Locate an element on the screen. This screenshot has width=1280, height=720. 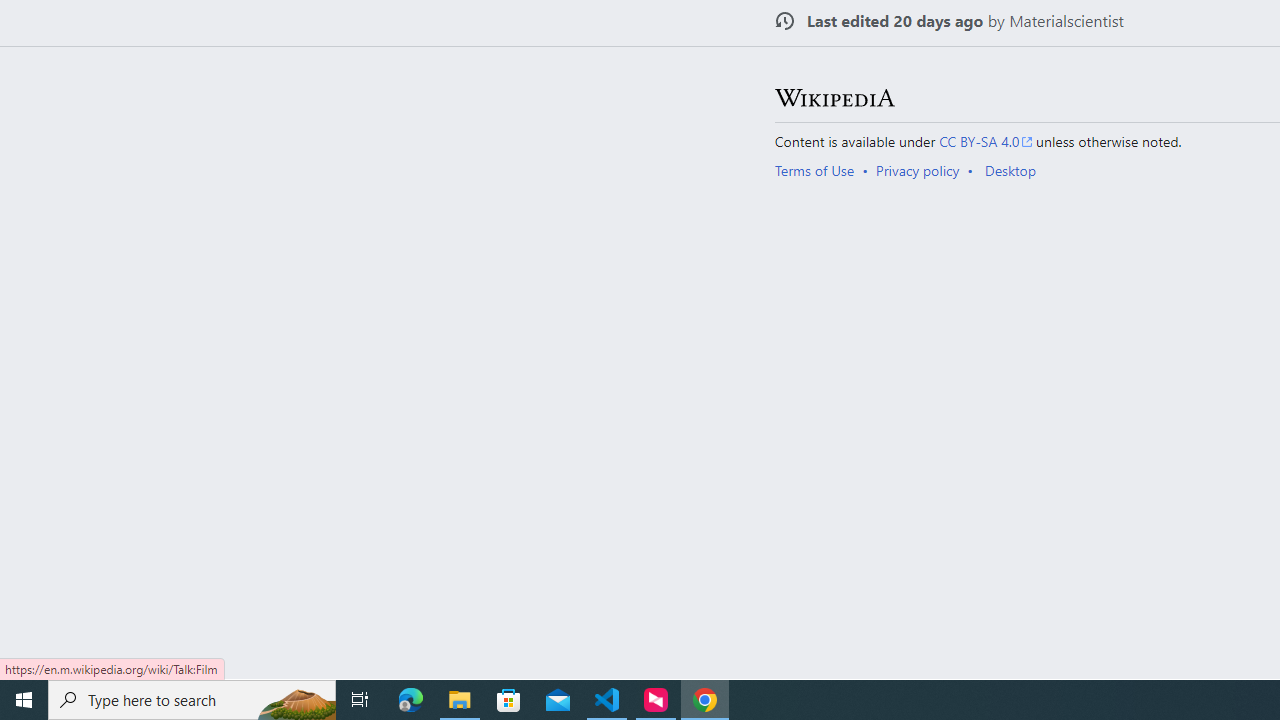
CC BY-SA 4.0 is located at coordinates (986, 141).